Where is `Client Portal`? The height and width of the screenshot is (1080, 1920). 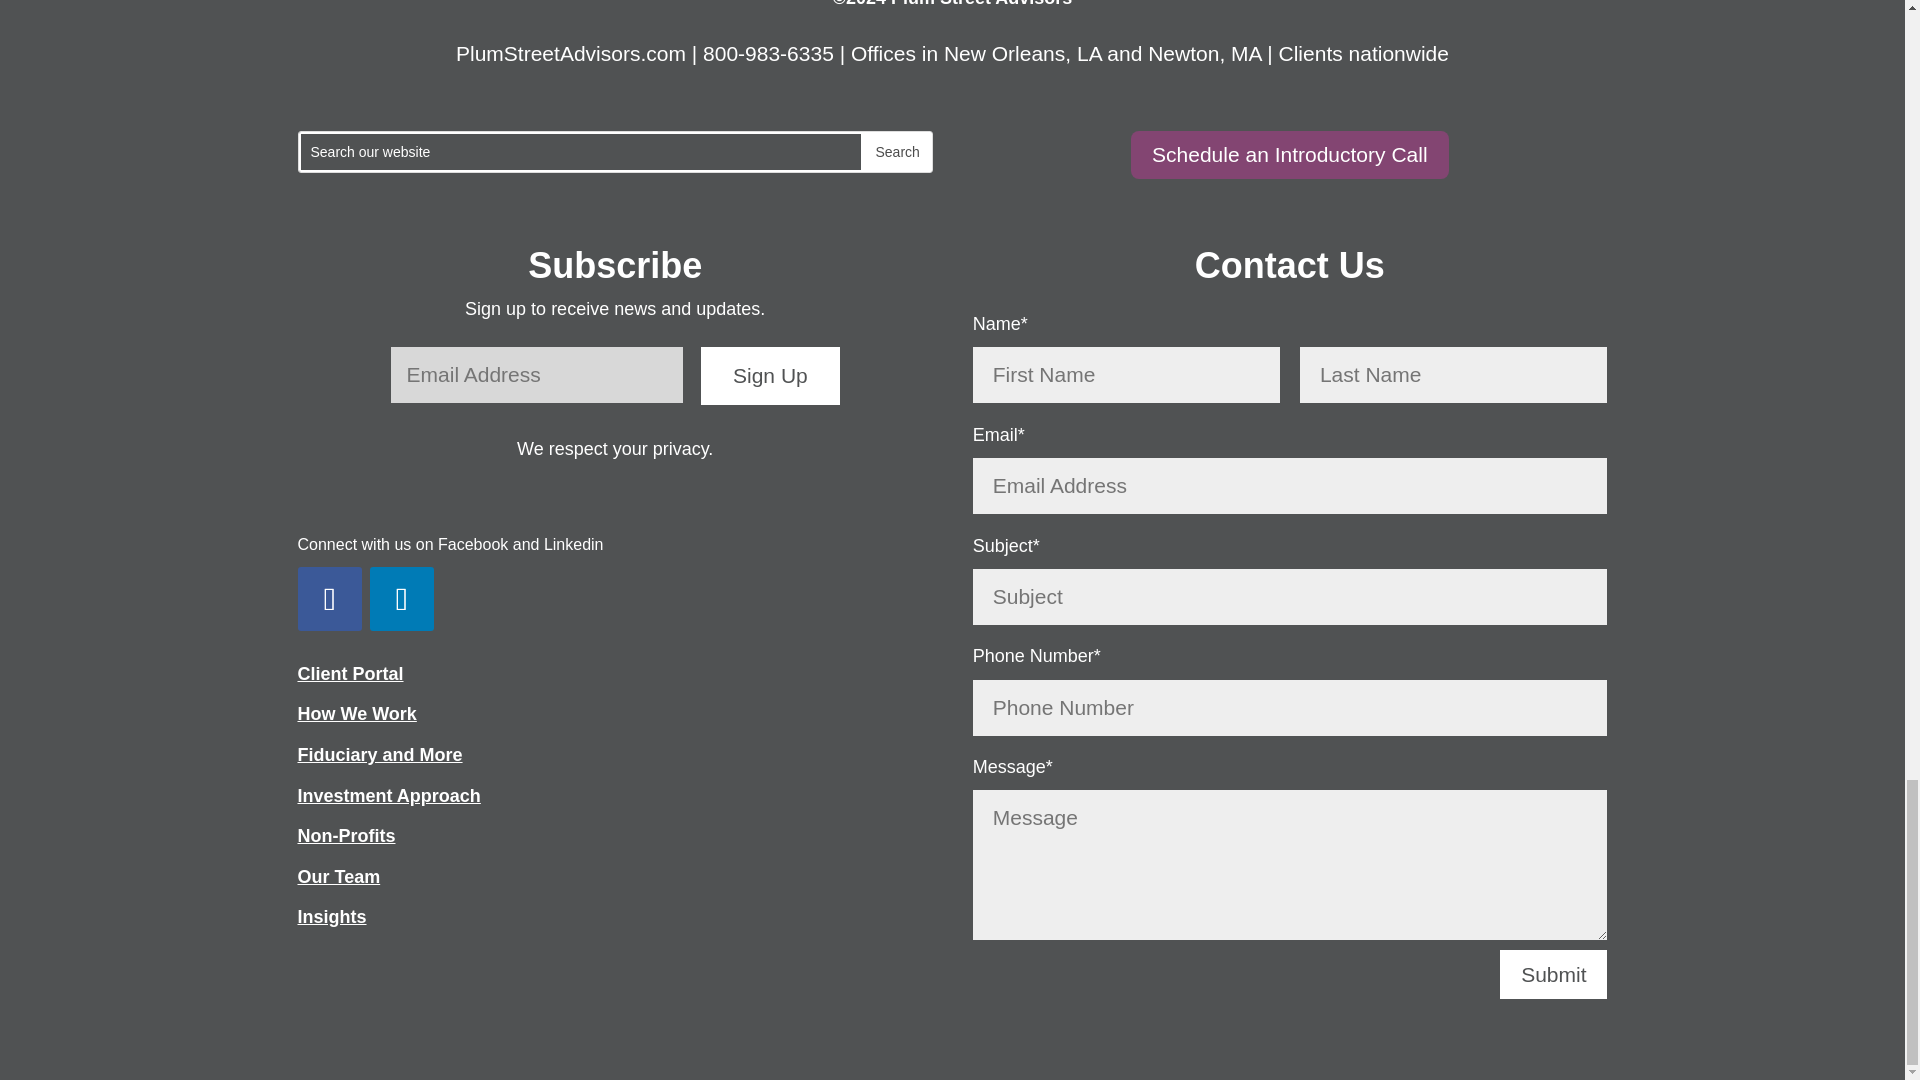 Client Portal is located at coordinates (350, 674).